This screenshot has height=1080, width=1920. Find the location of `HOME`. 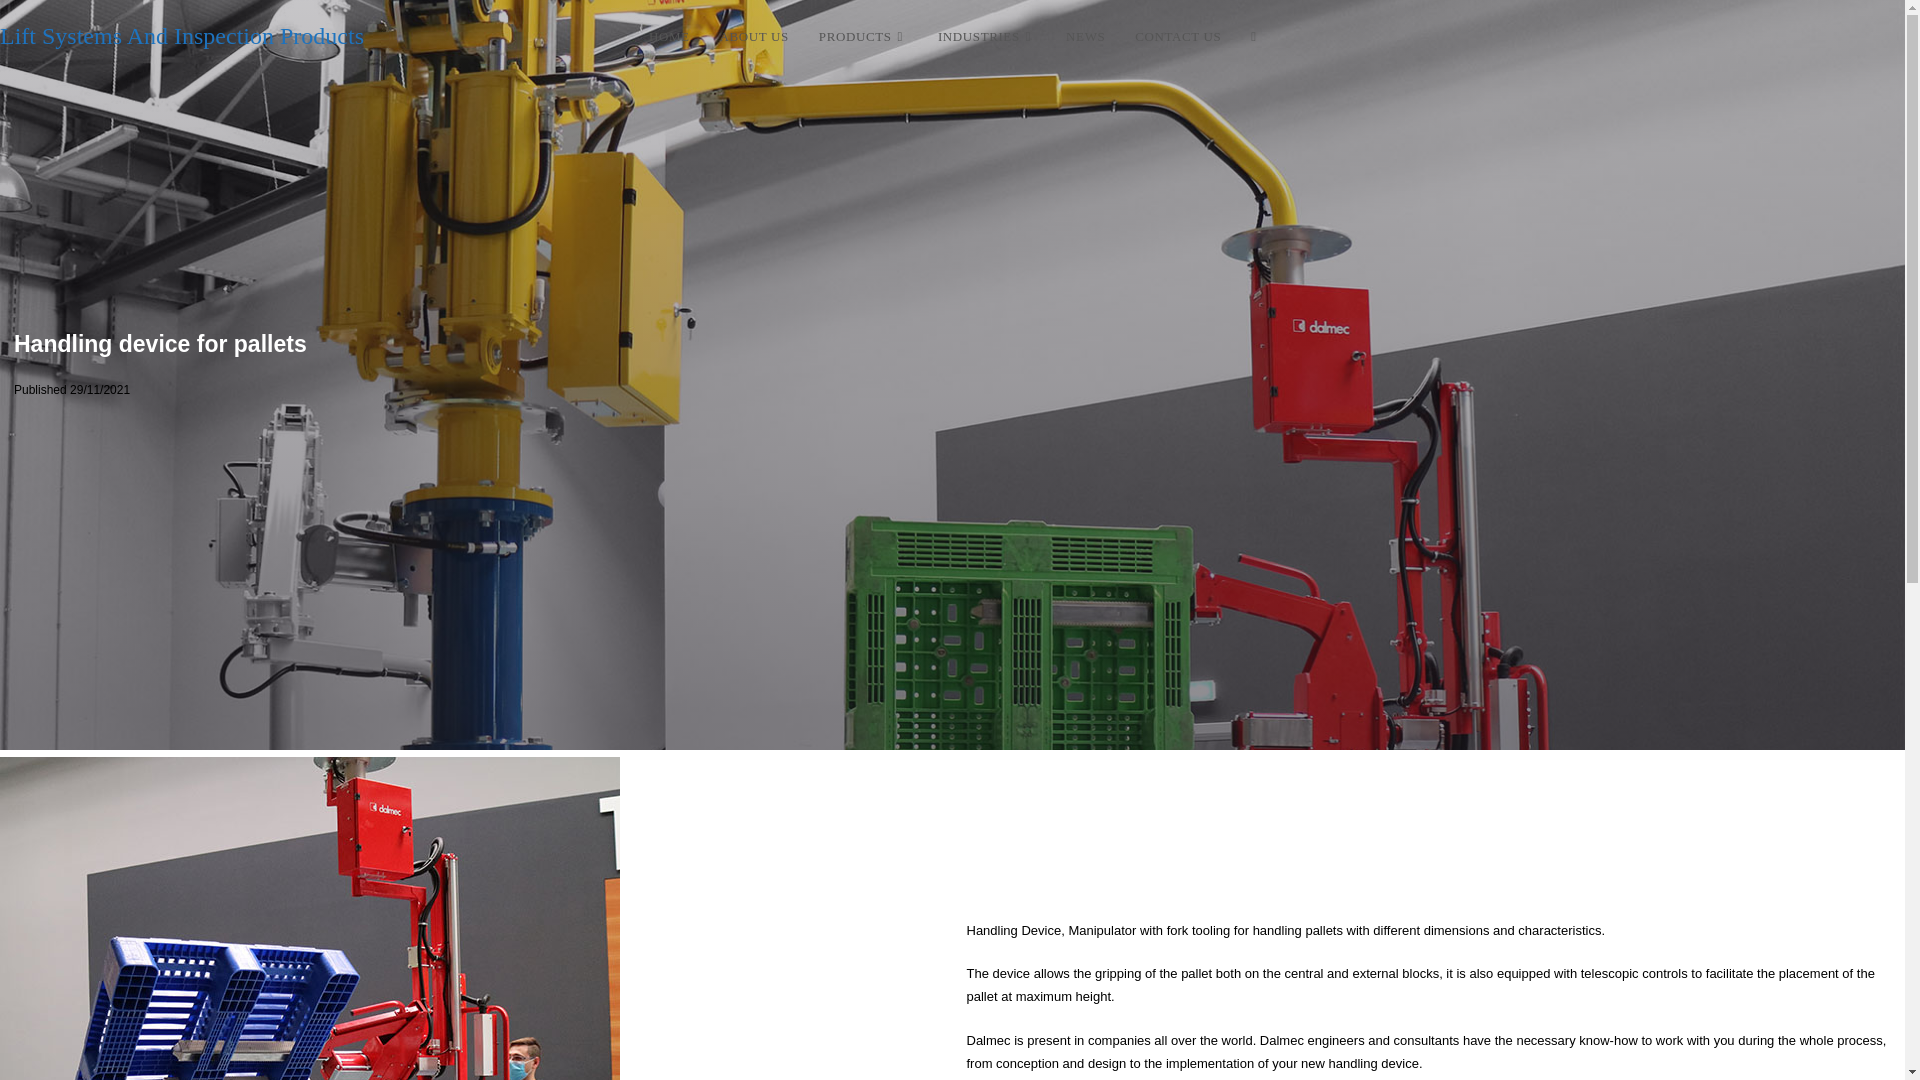

HOME is located at coordinates (668, 37).